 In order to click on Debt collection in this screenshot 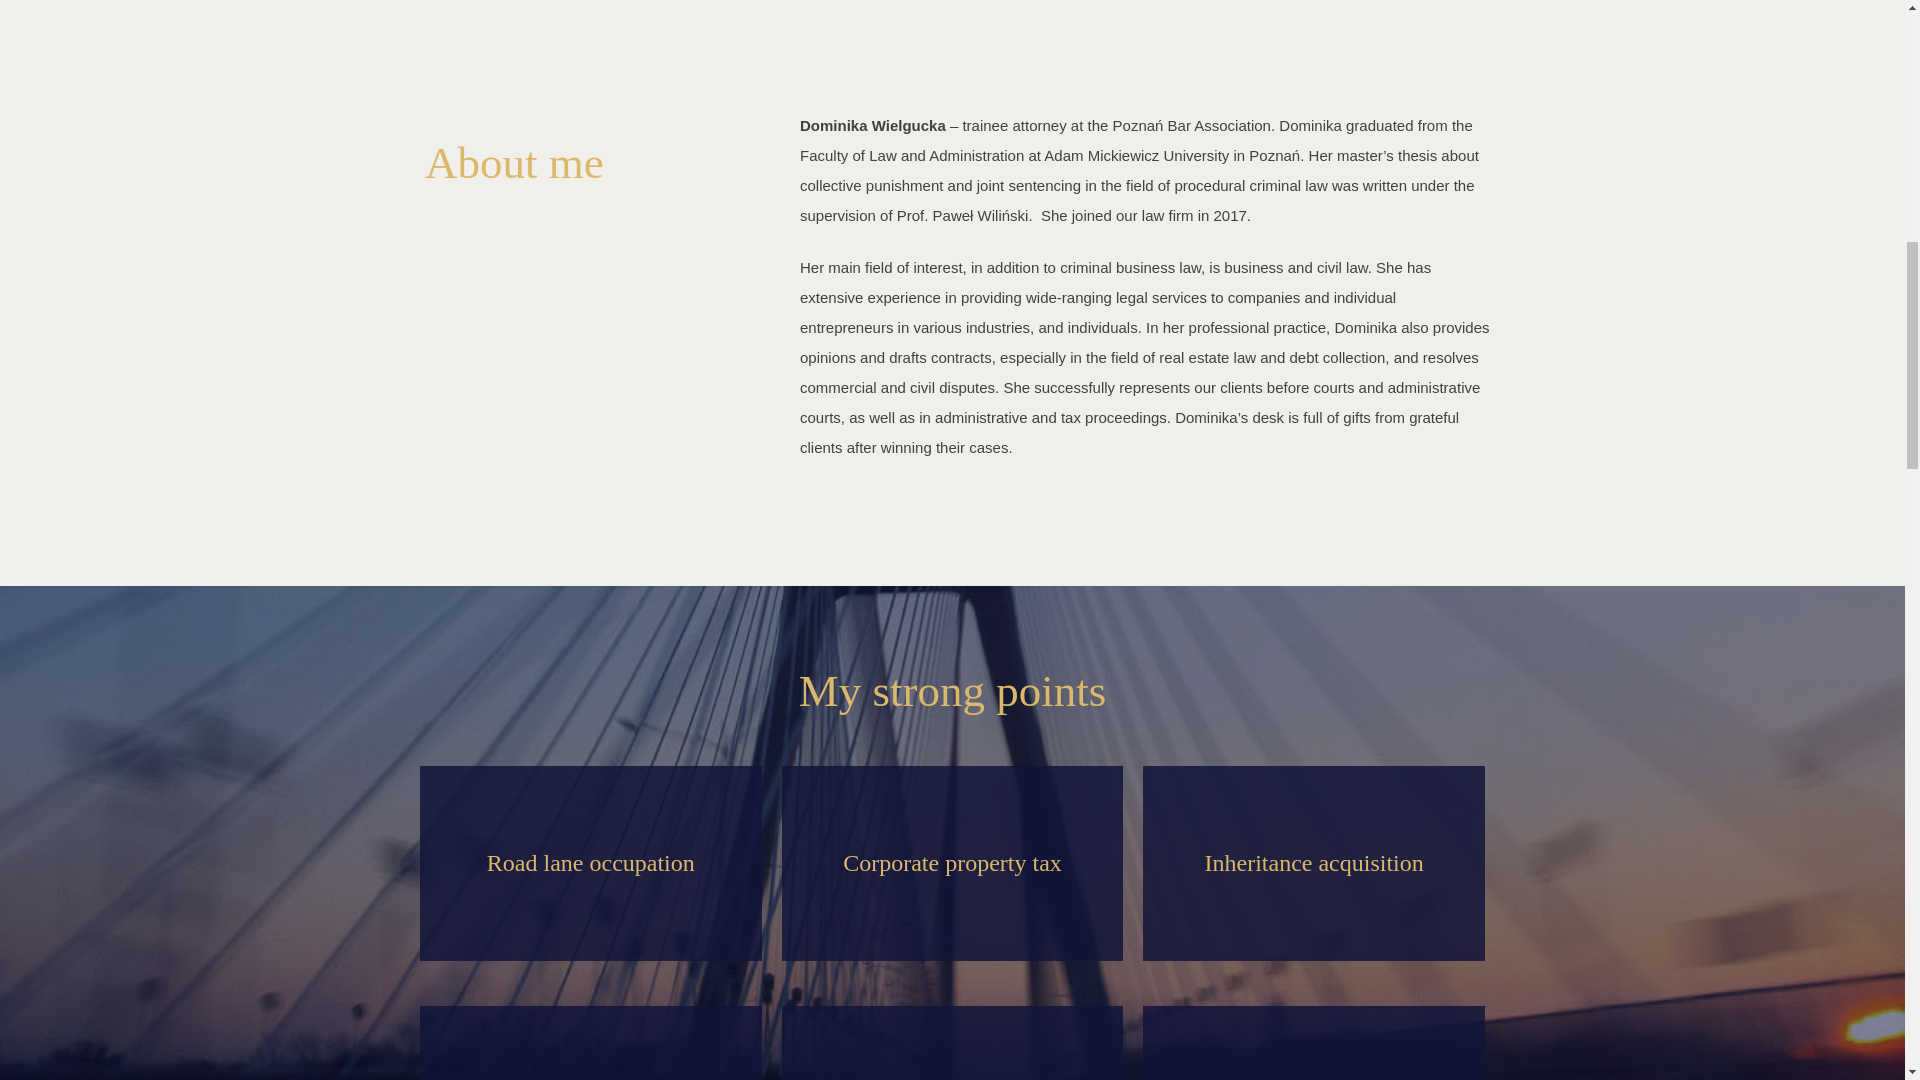, I will do `click(1313, 1042)`.